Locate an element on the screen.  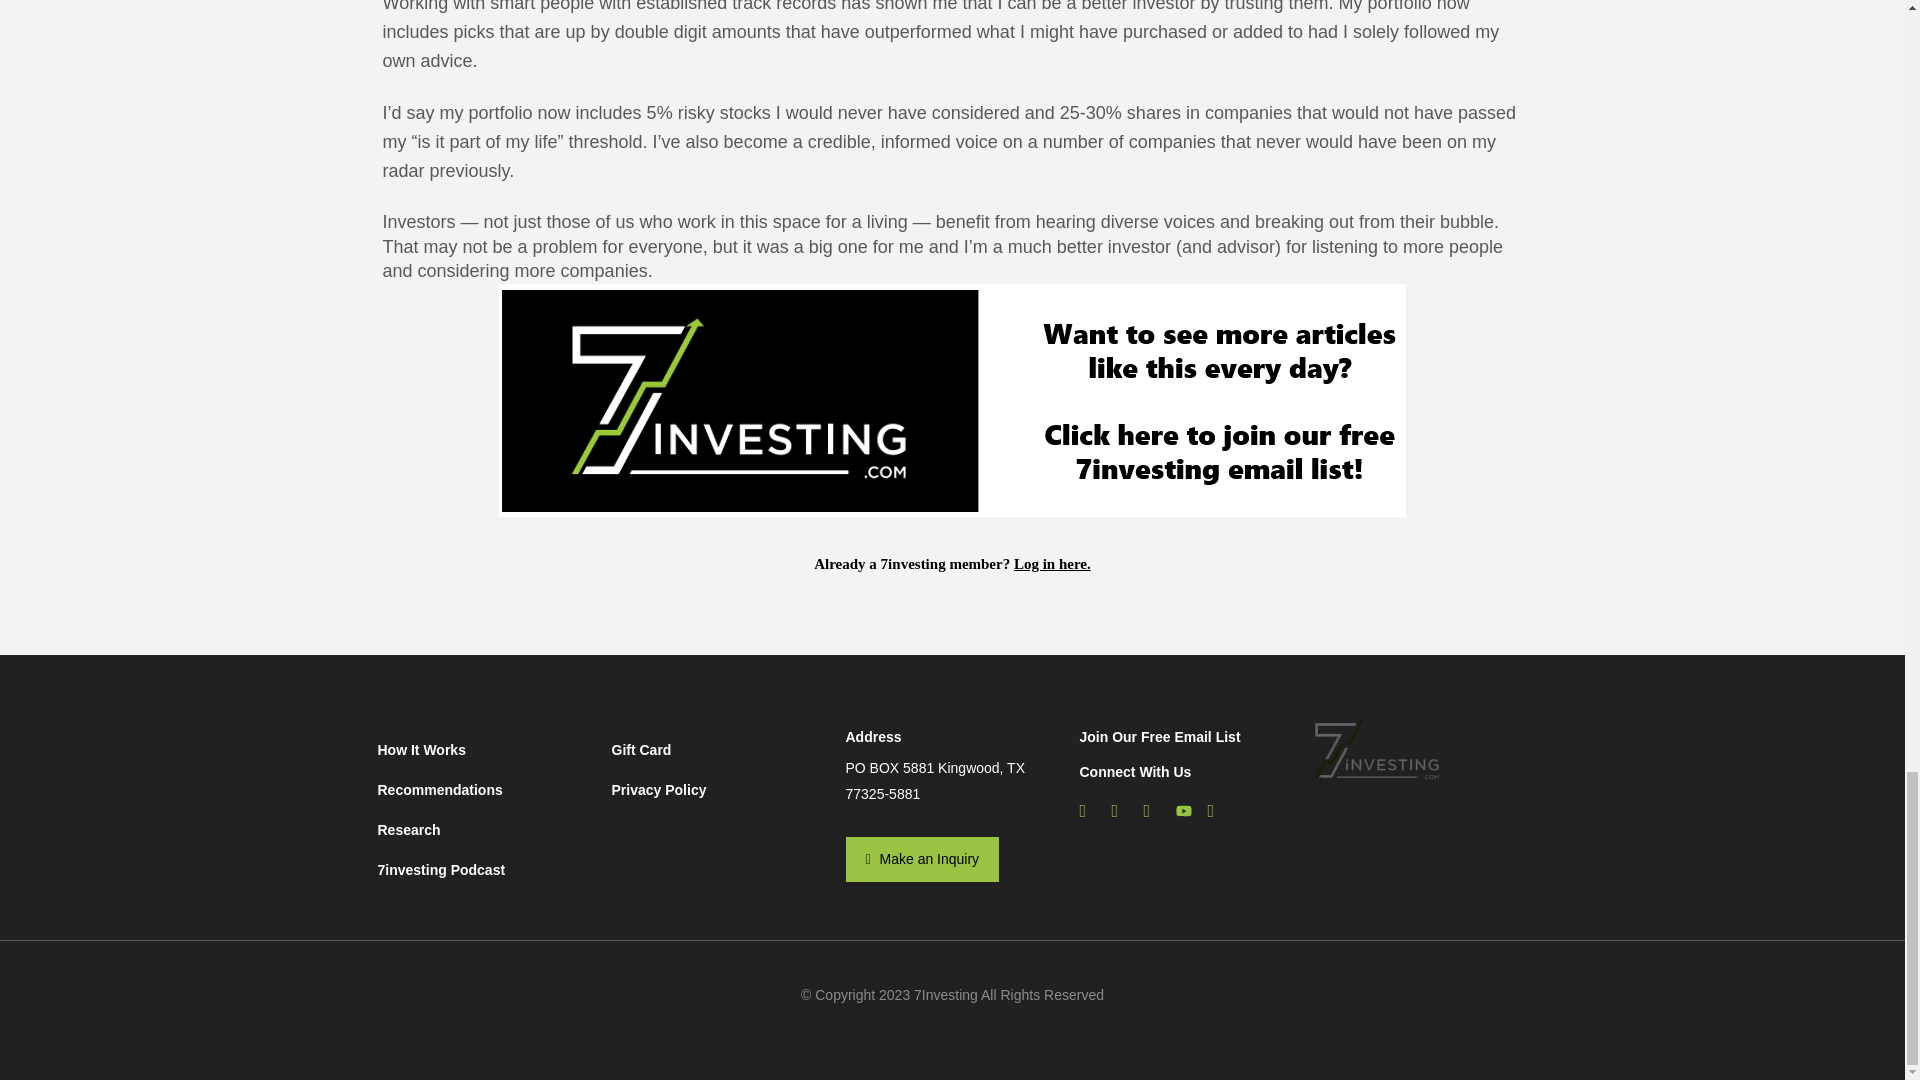
7investing Podcast is located at coordinates (484, 869).